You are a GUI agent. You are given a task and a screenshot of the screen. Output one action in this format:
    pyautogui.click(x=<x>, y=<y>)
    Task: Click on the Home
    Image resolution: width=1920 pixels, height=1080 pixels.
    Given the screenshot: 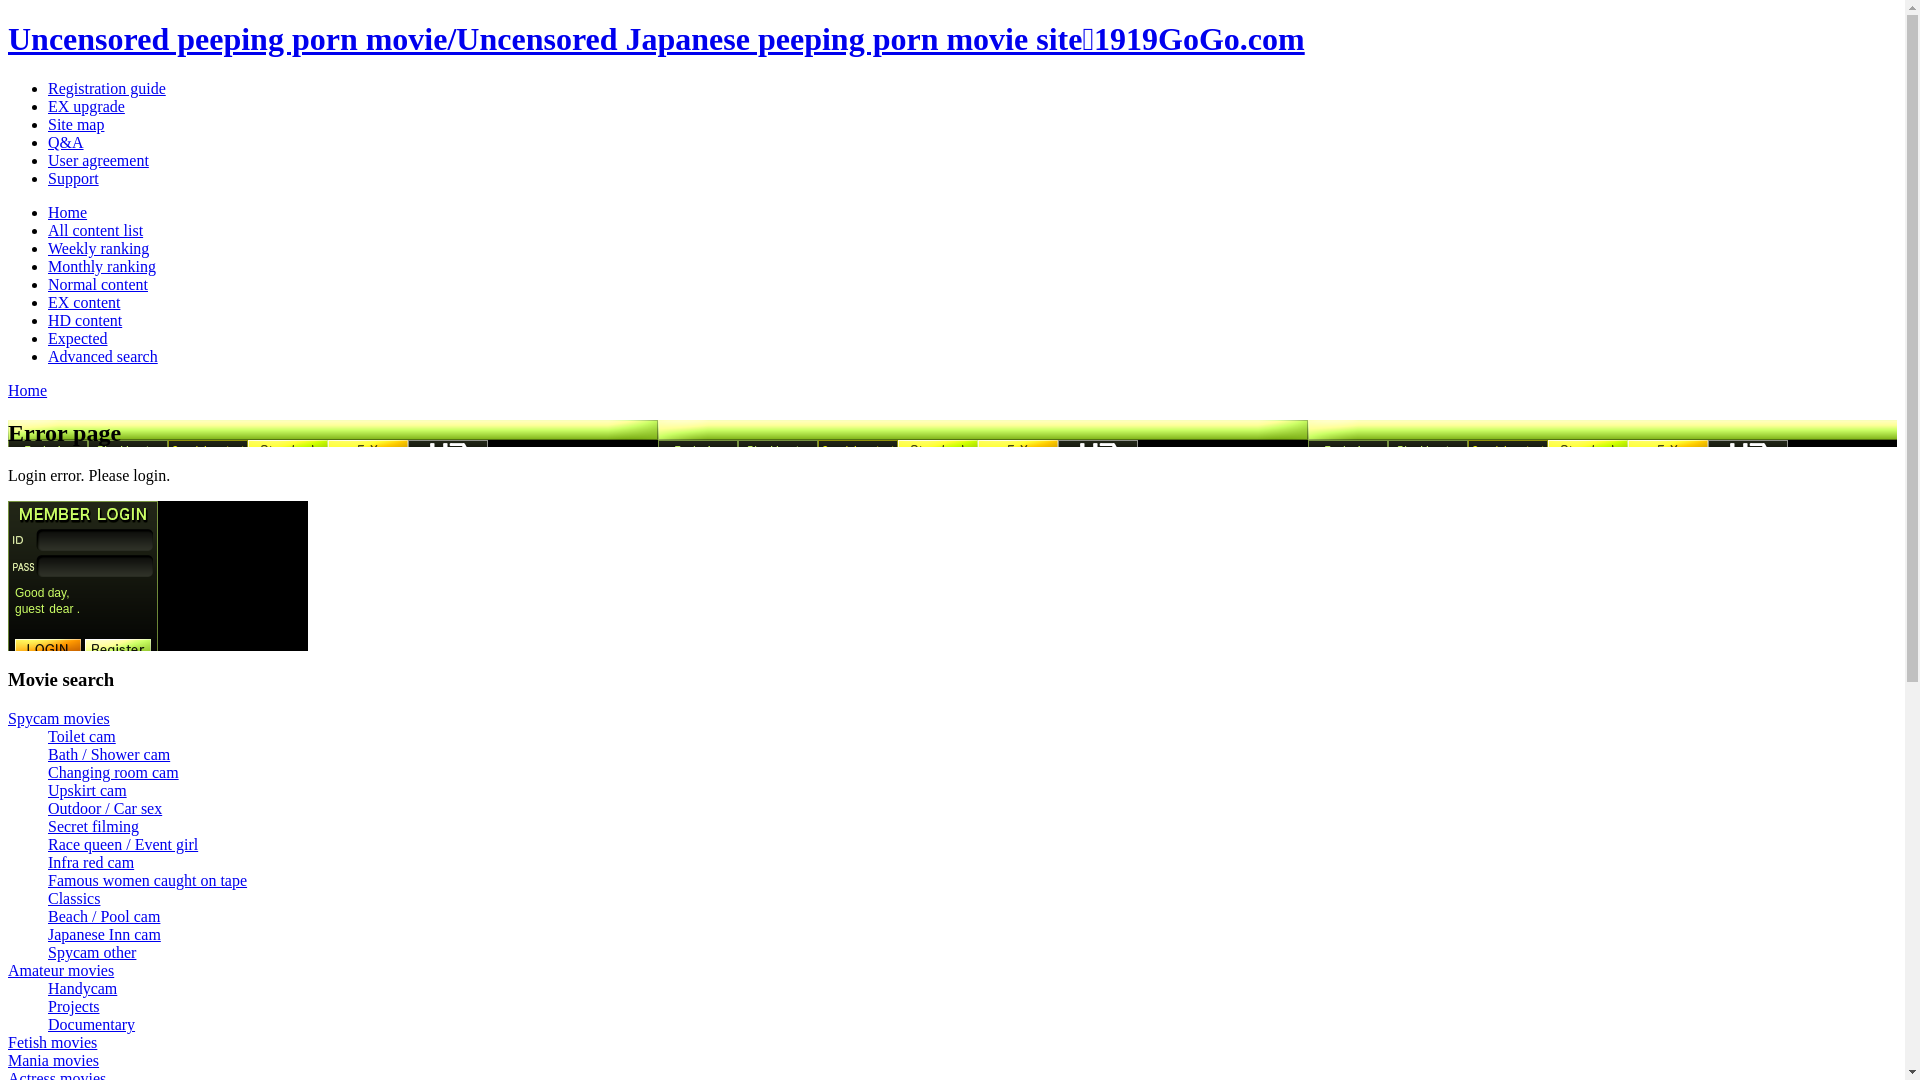 What is the action you would take?
    pyautogui.click(x=28, y=390)
    